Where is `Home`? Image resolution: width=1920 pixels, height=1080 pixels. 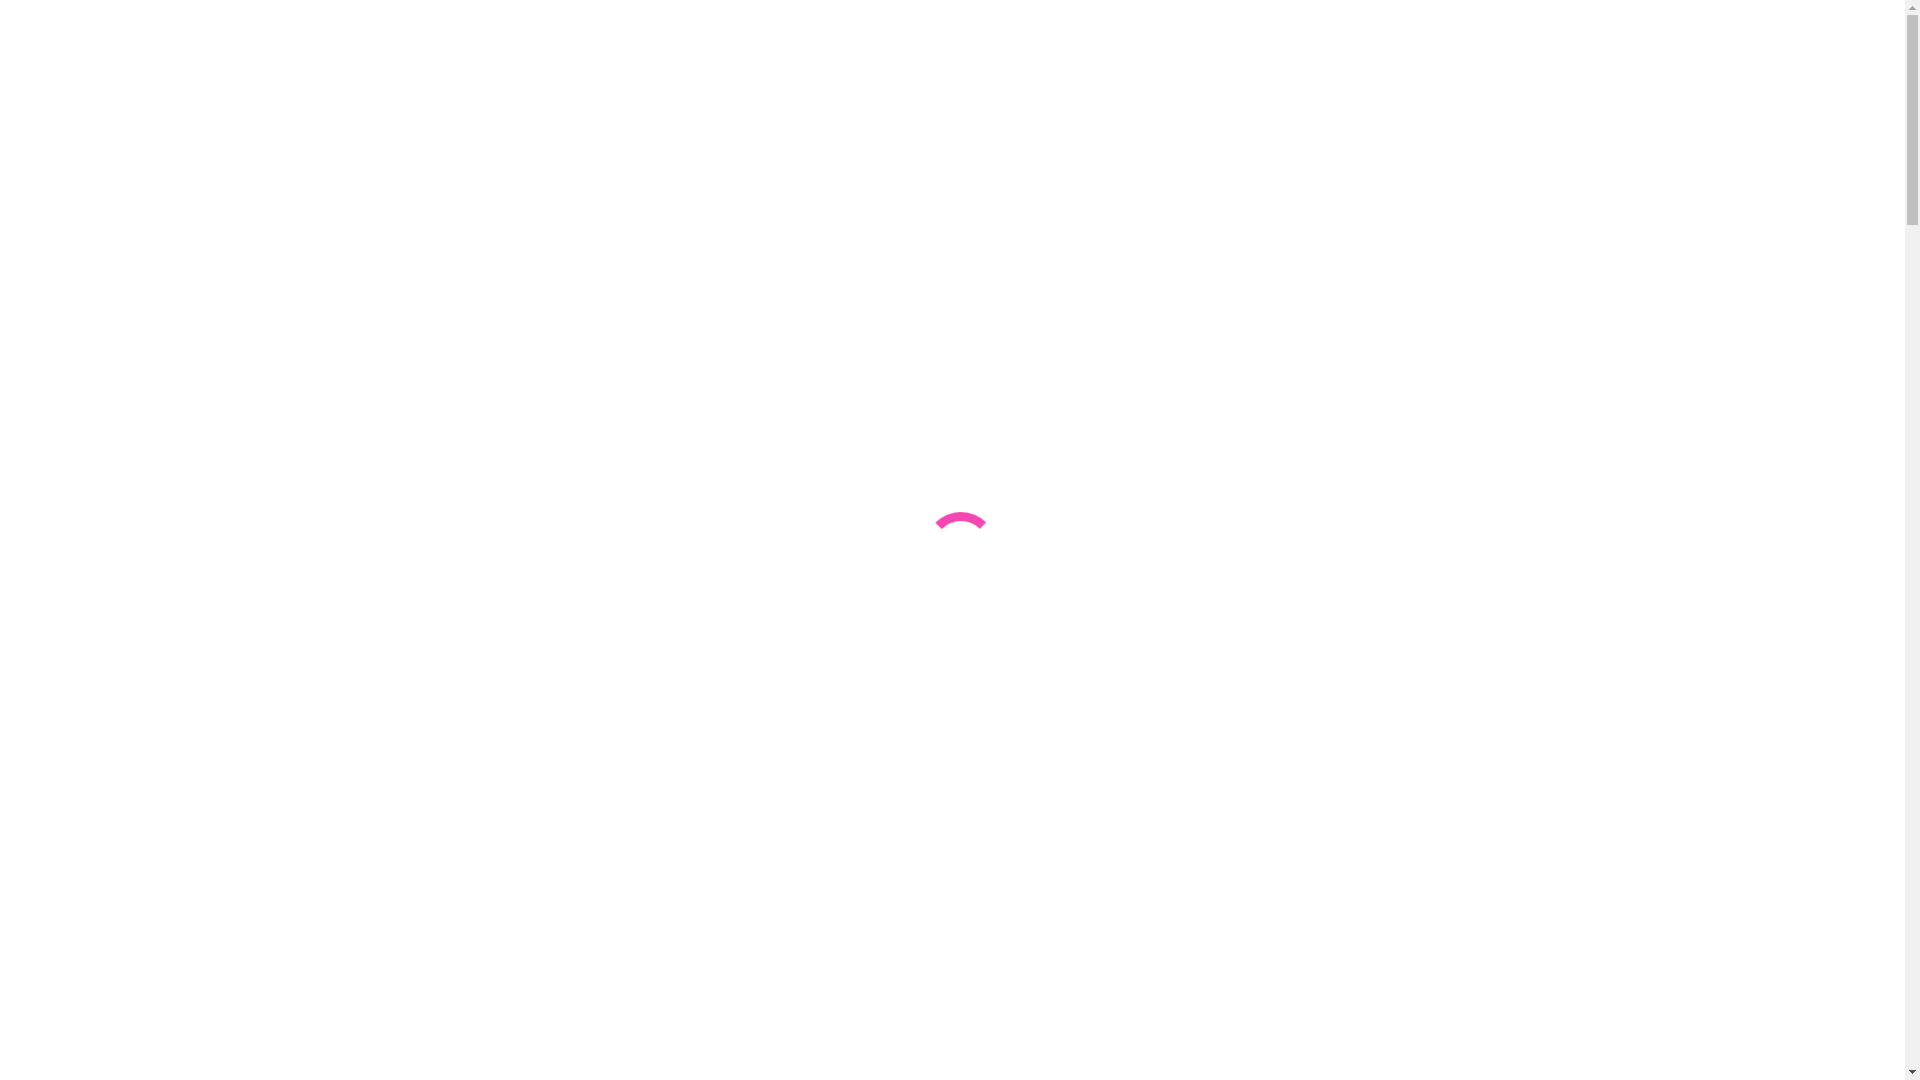
Home is located at coordinates (68, 178).